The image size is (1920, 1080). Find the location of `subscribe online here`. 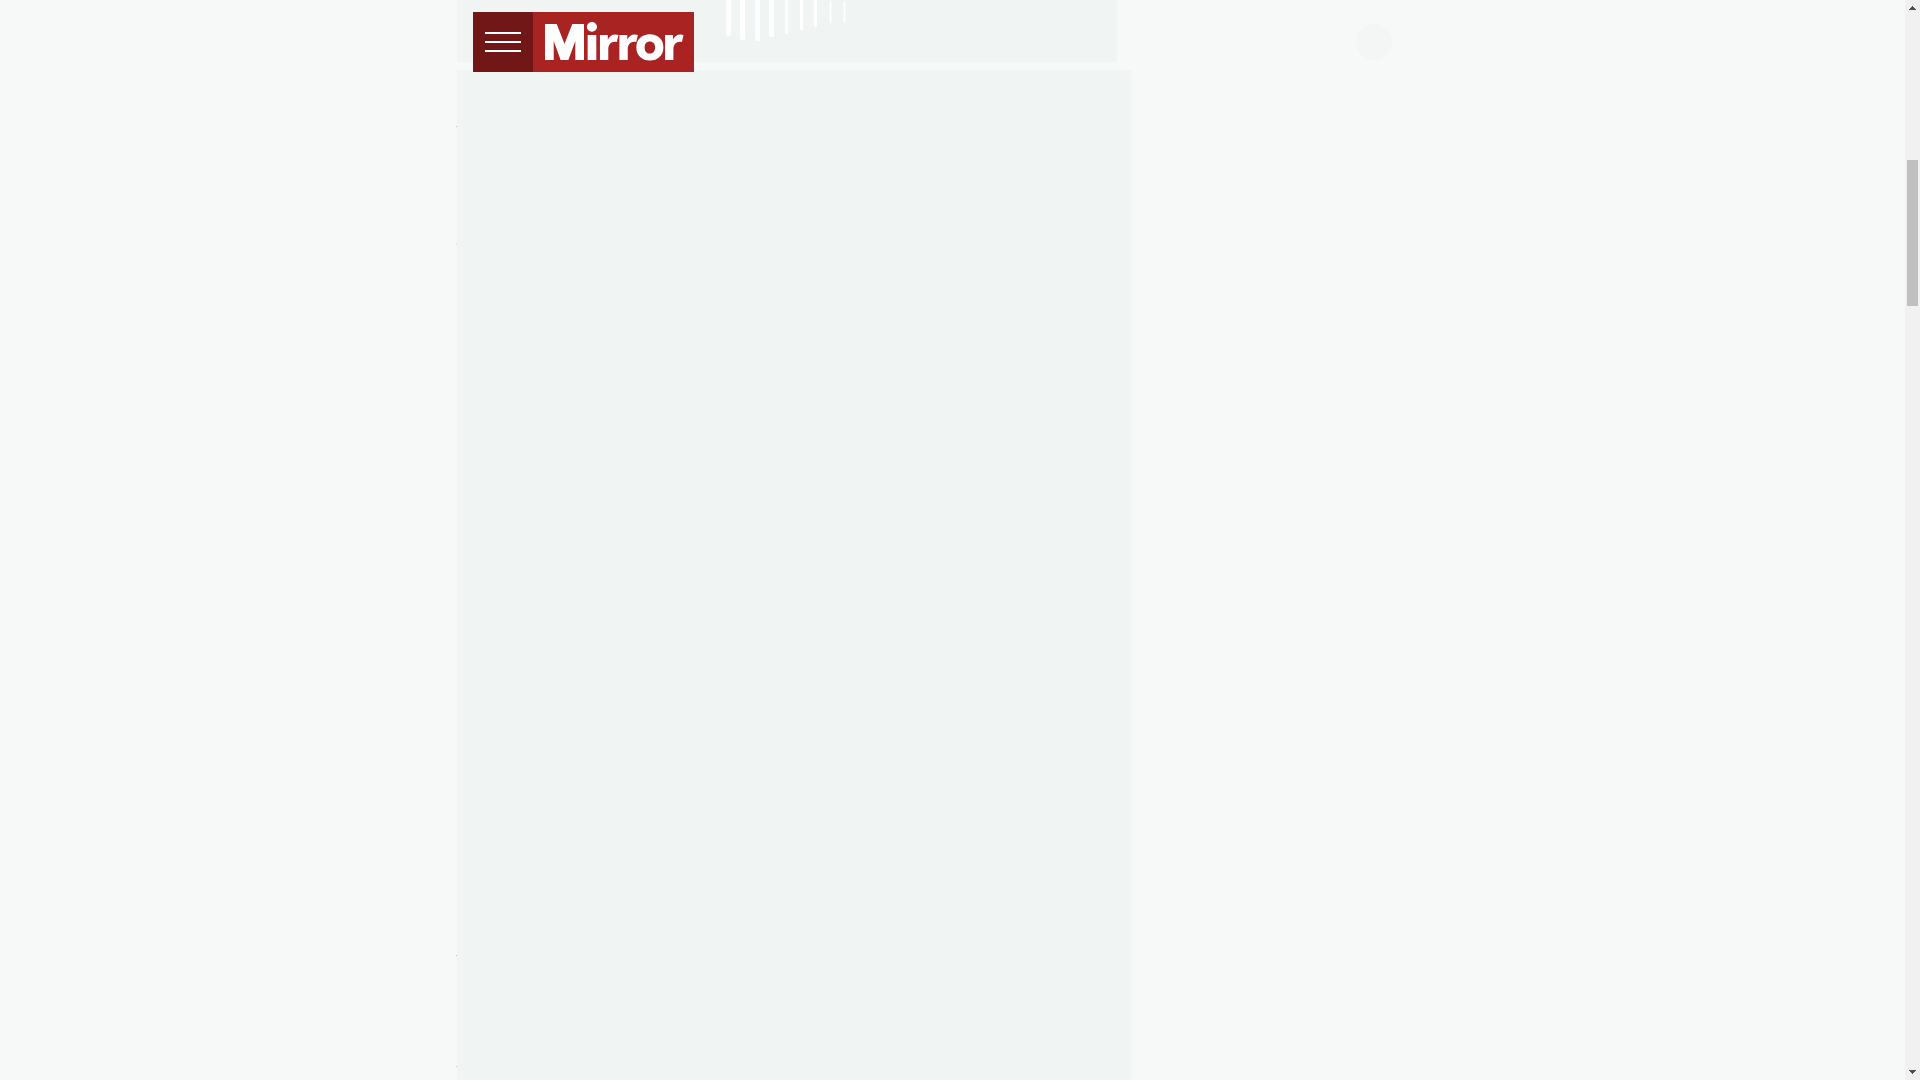

subscribe online here is located at coordinates (616, 564).